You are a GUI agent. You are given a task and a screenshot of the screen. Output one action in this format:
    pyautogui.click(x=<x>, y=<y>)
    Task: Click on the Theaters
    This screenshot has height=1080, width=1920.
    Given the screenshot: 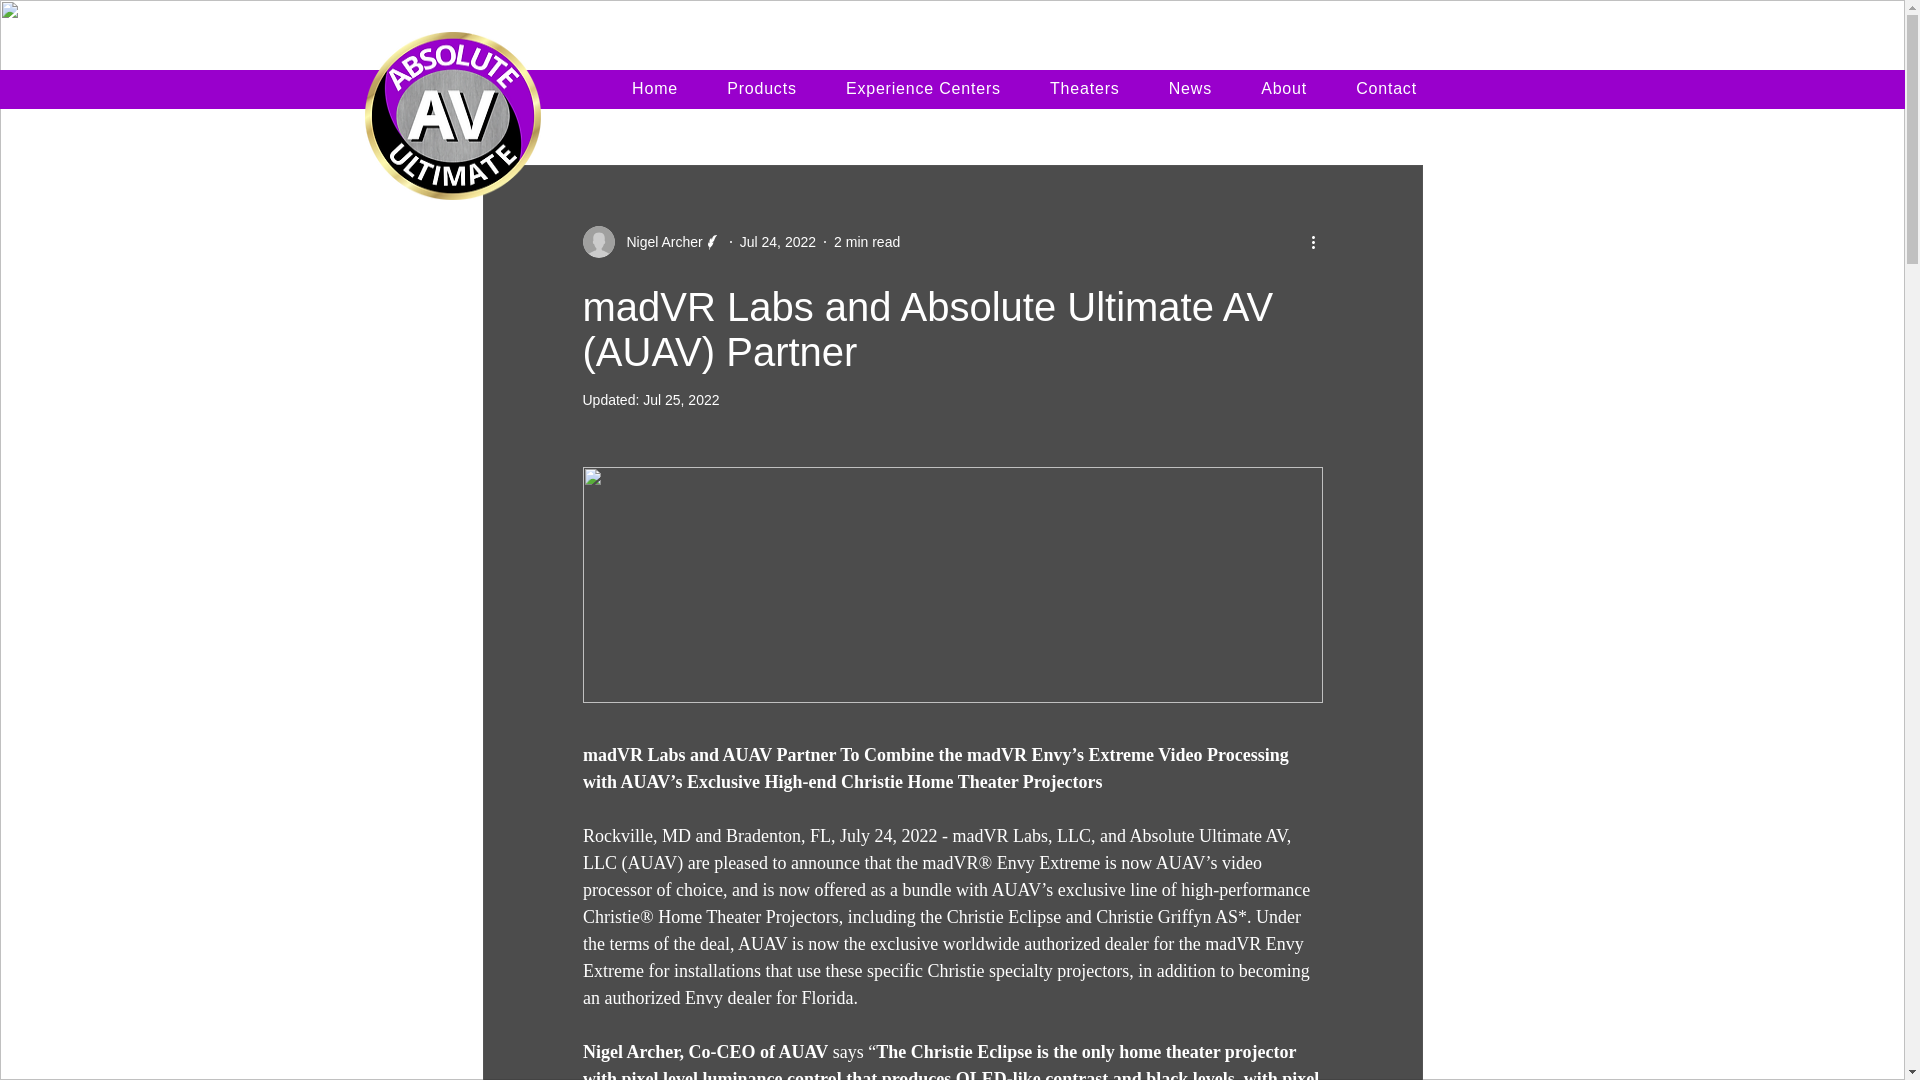 What is the action you would take?
    pyautogui.click(x=1084, y=89)
    